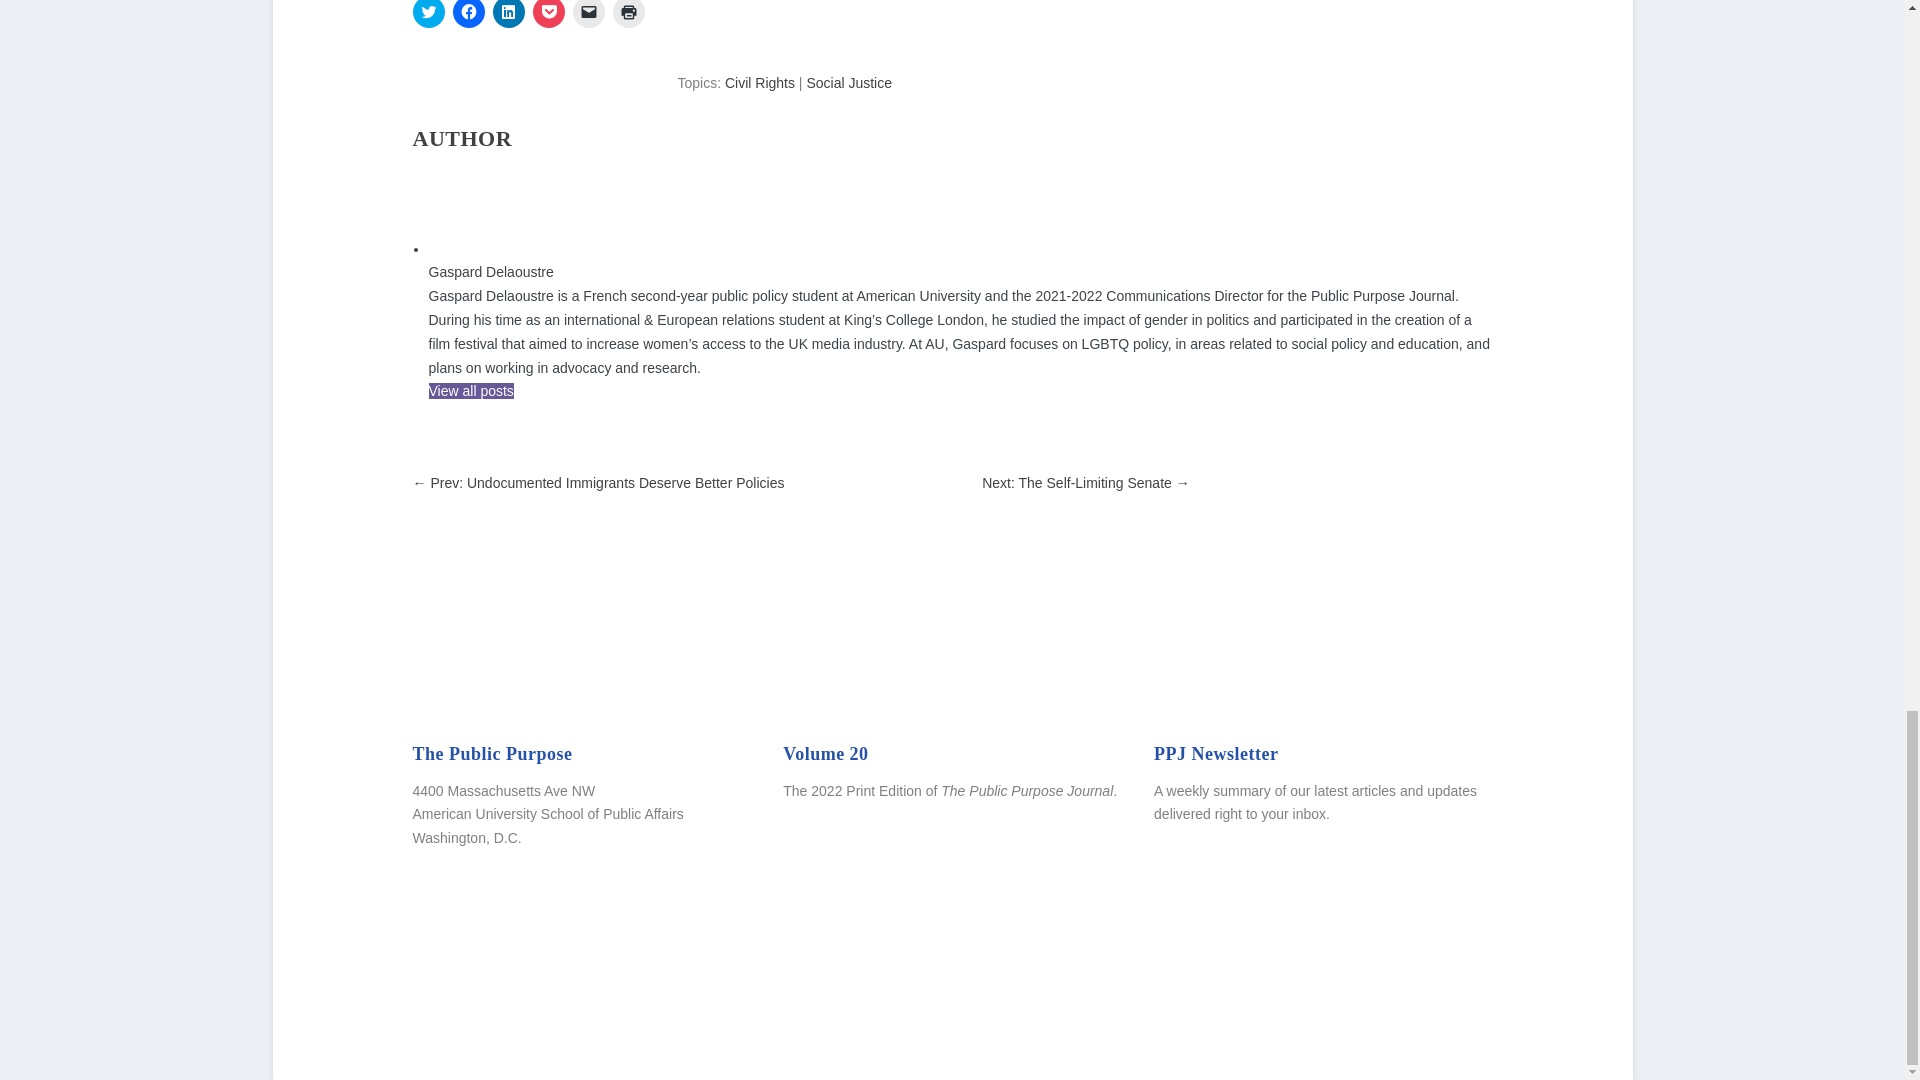  Describe the element at coordinates (628, 14) in the screenshot. I see `Click to print` at that location.